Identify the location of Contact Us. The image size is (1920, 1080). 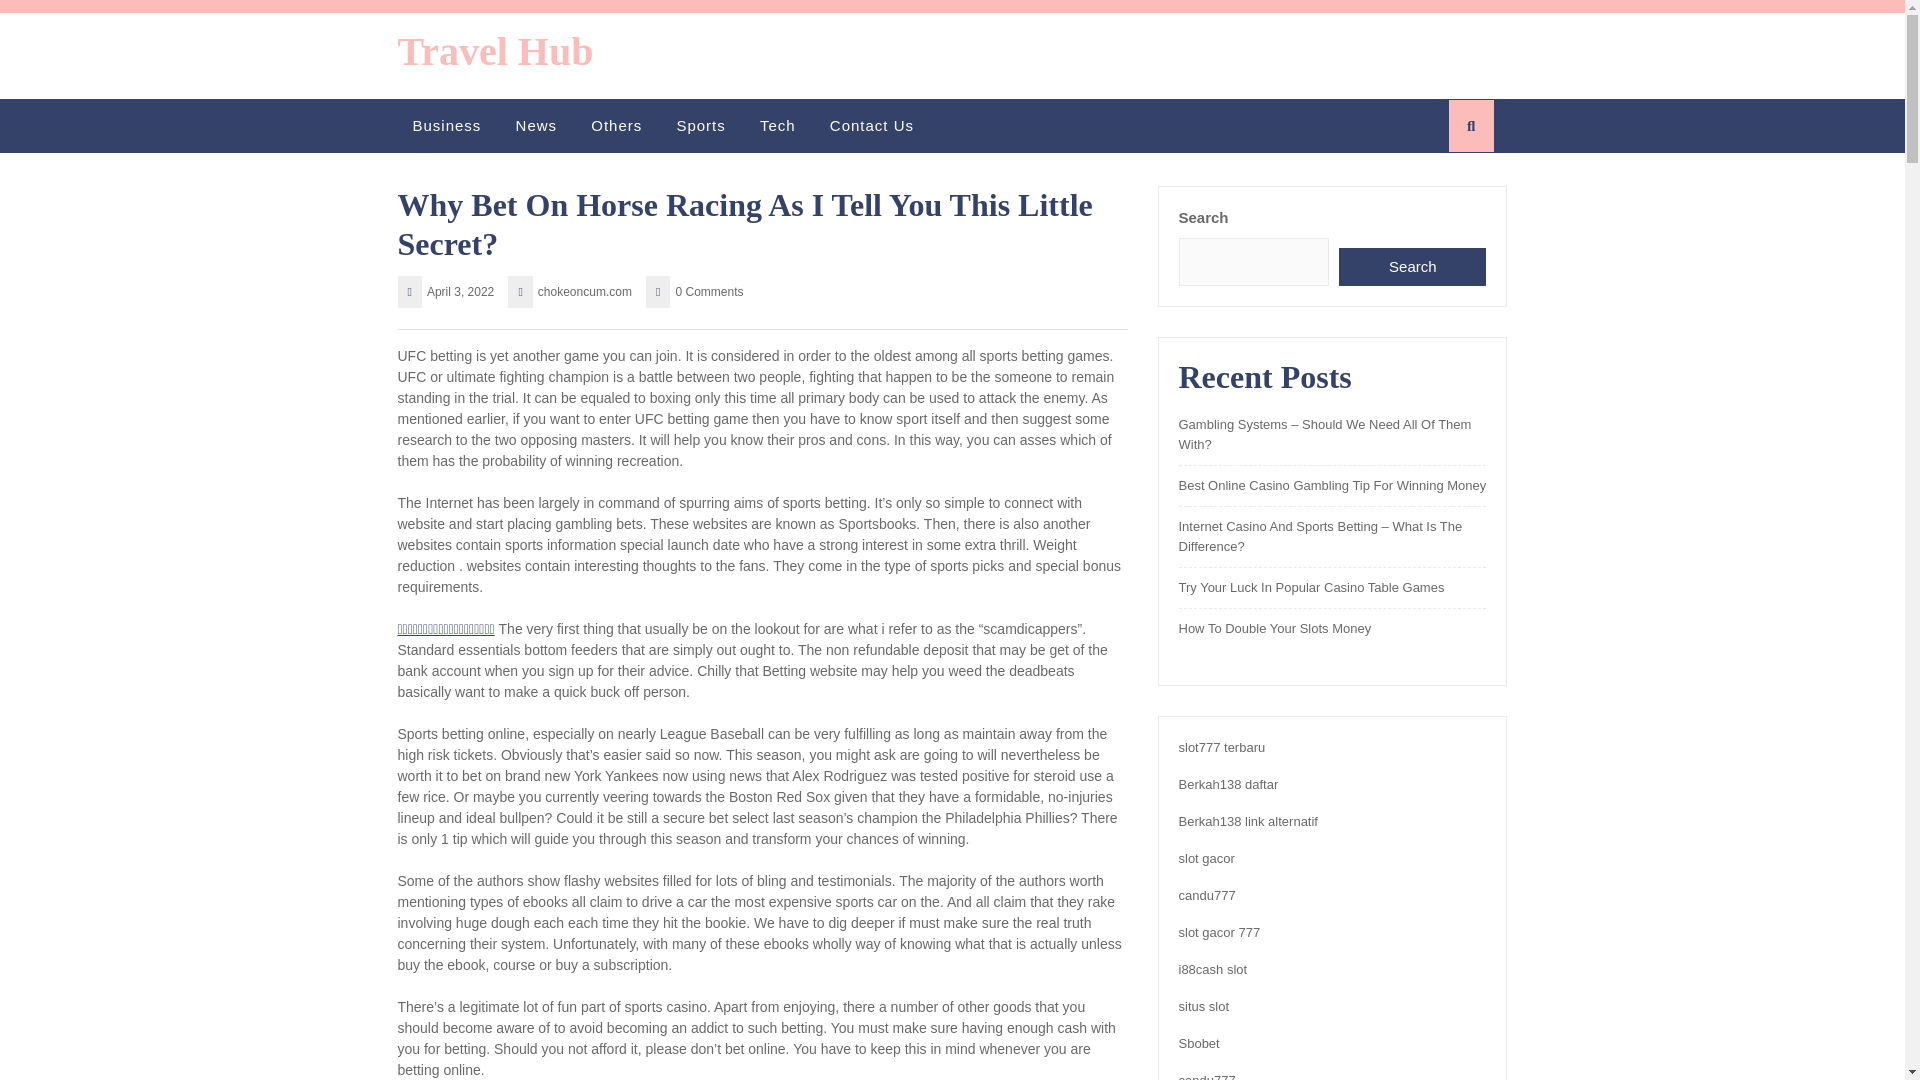
(871, 126).